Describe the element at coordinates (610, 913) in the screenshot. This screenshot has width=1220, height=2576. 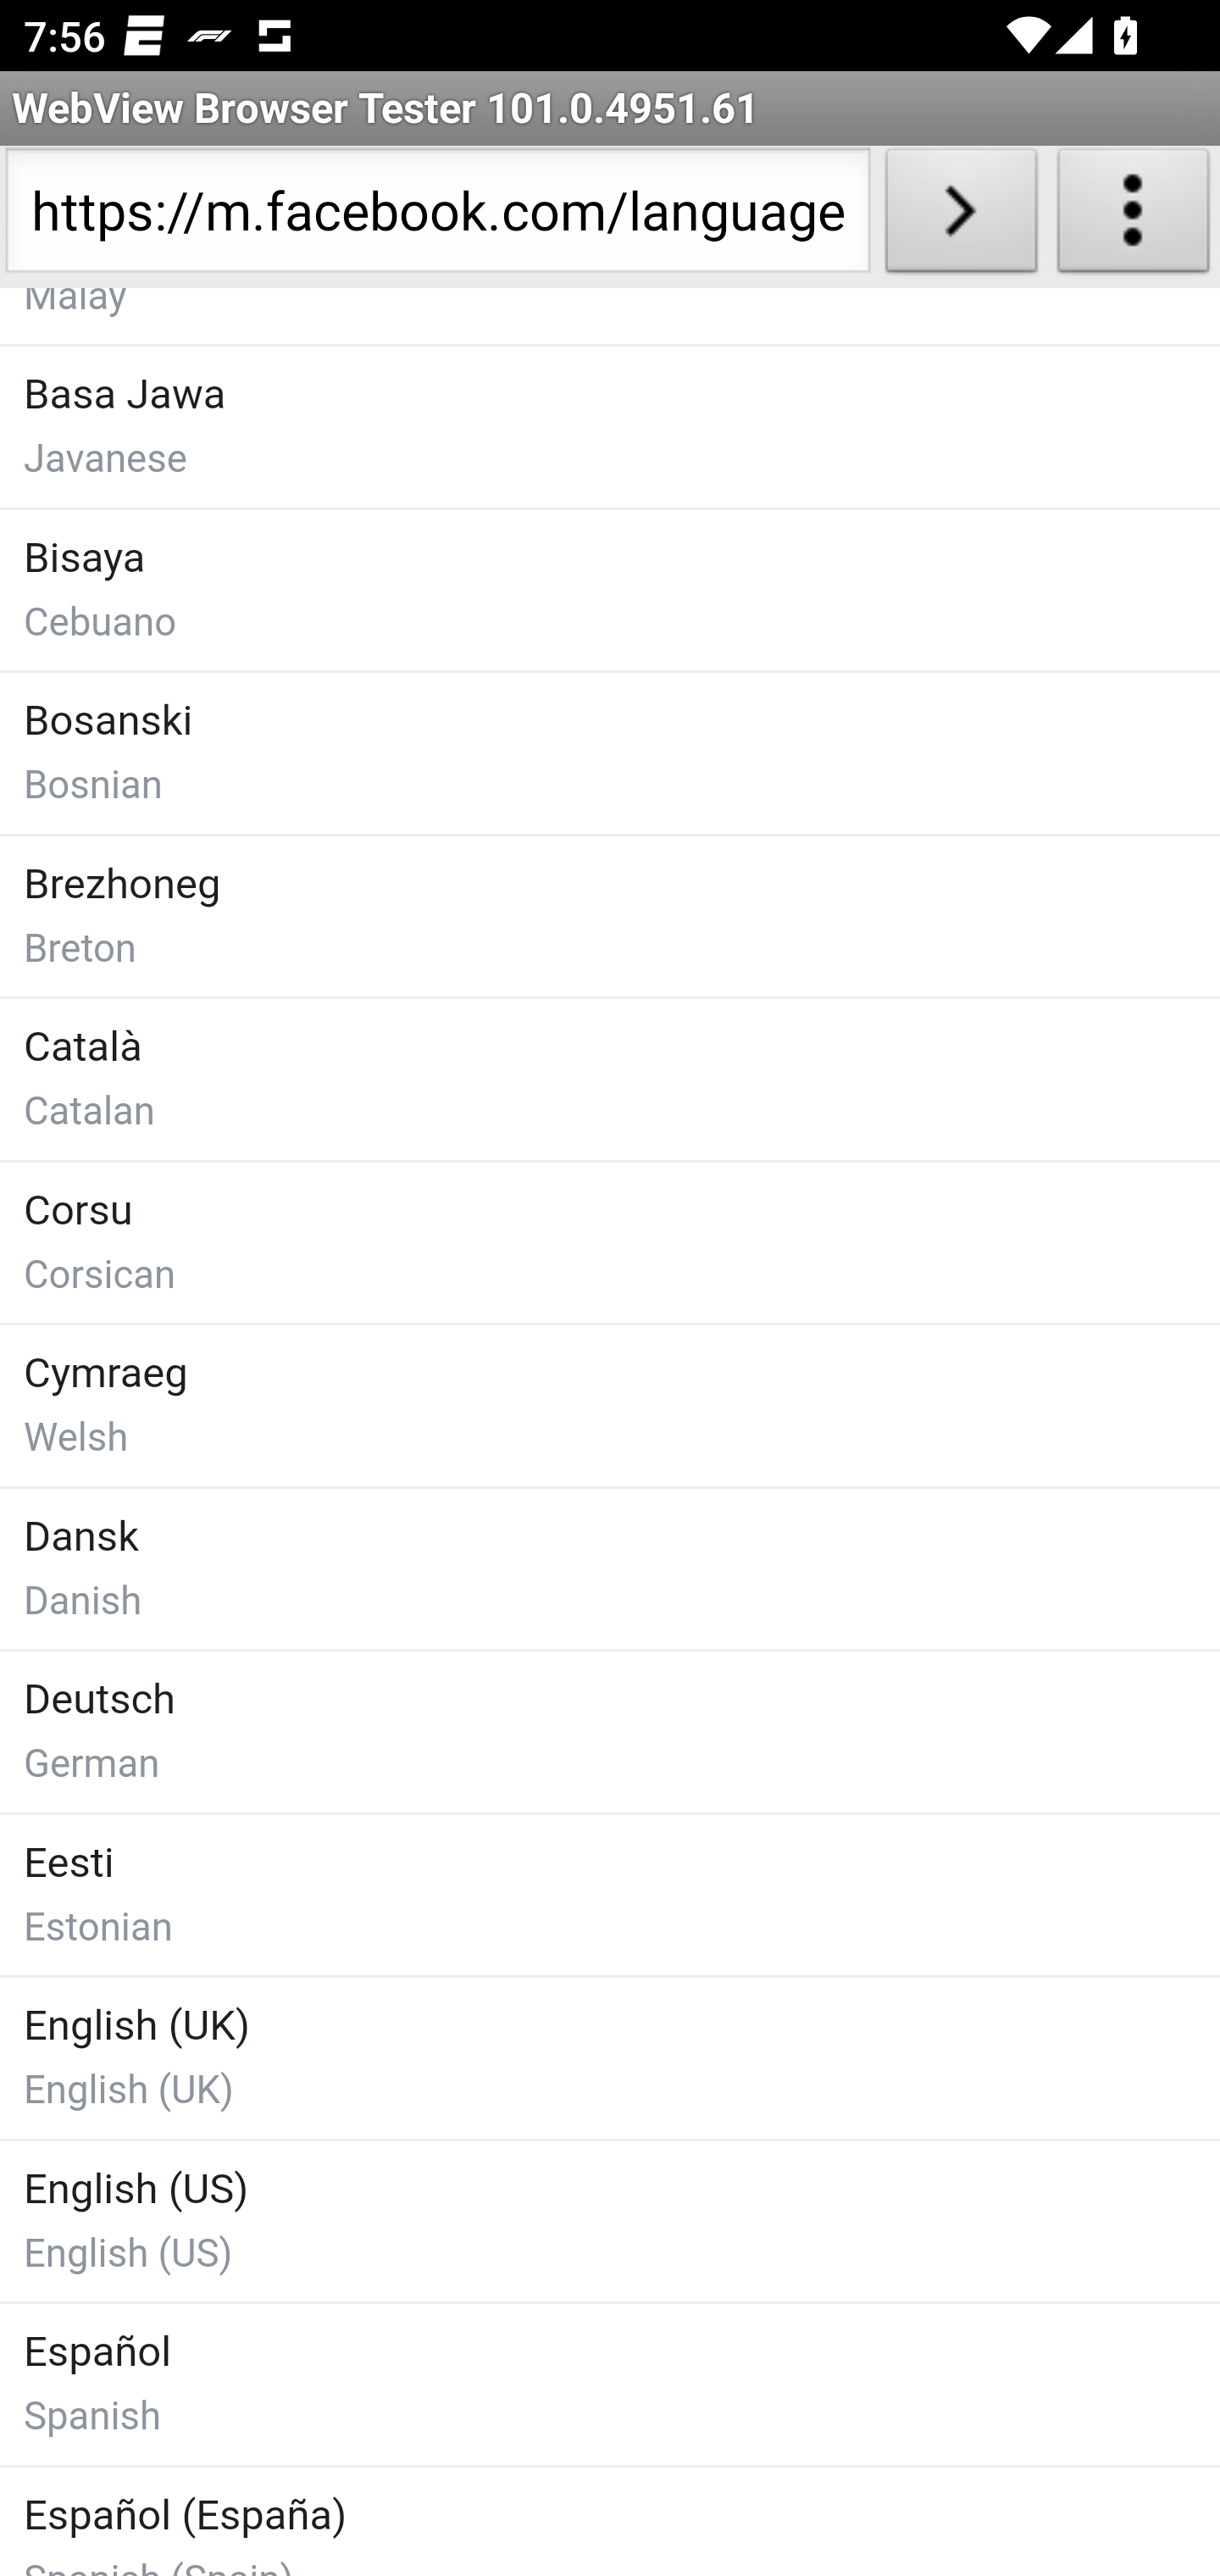
I see `BrezhonegBreton` at that location.